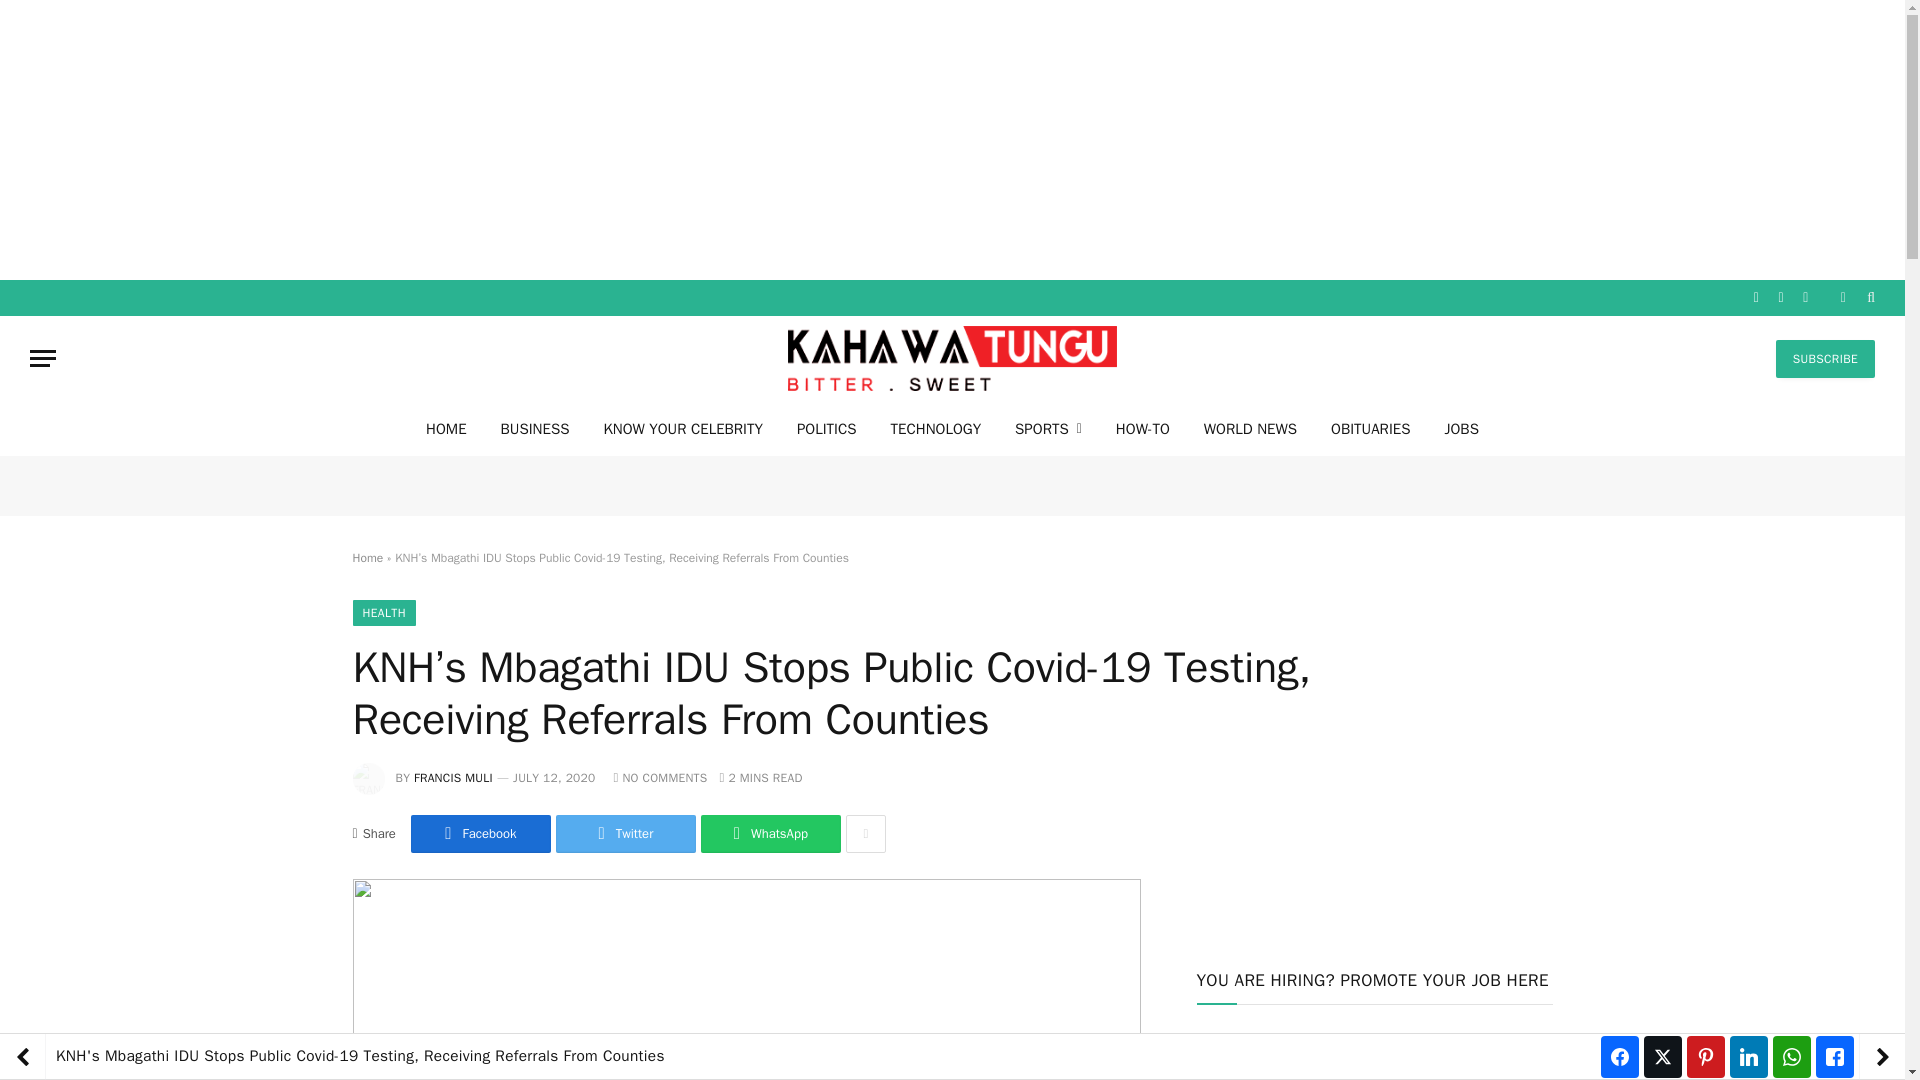  I want to click on KNOW YOUR CELEBRITY, so click(682, 428).